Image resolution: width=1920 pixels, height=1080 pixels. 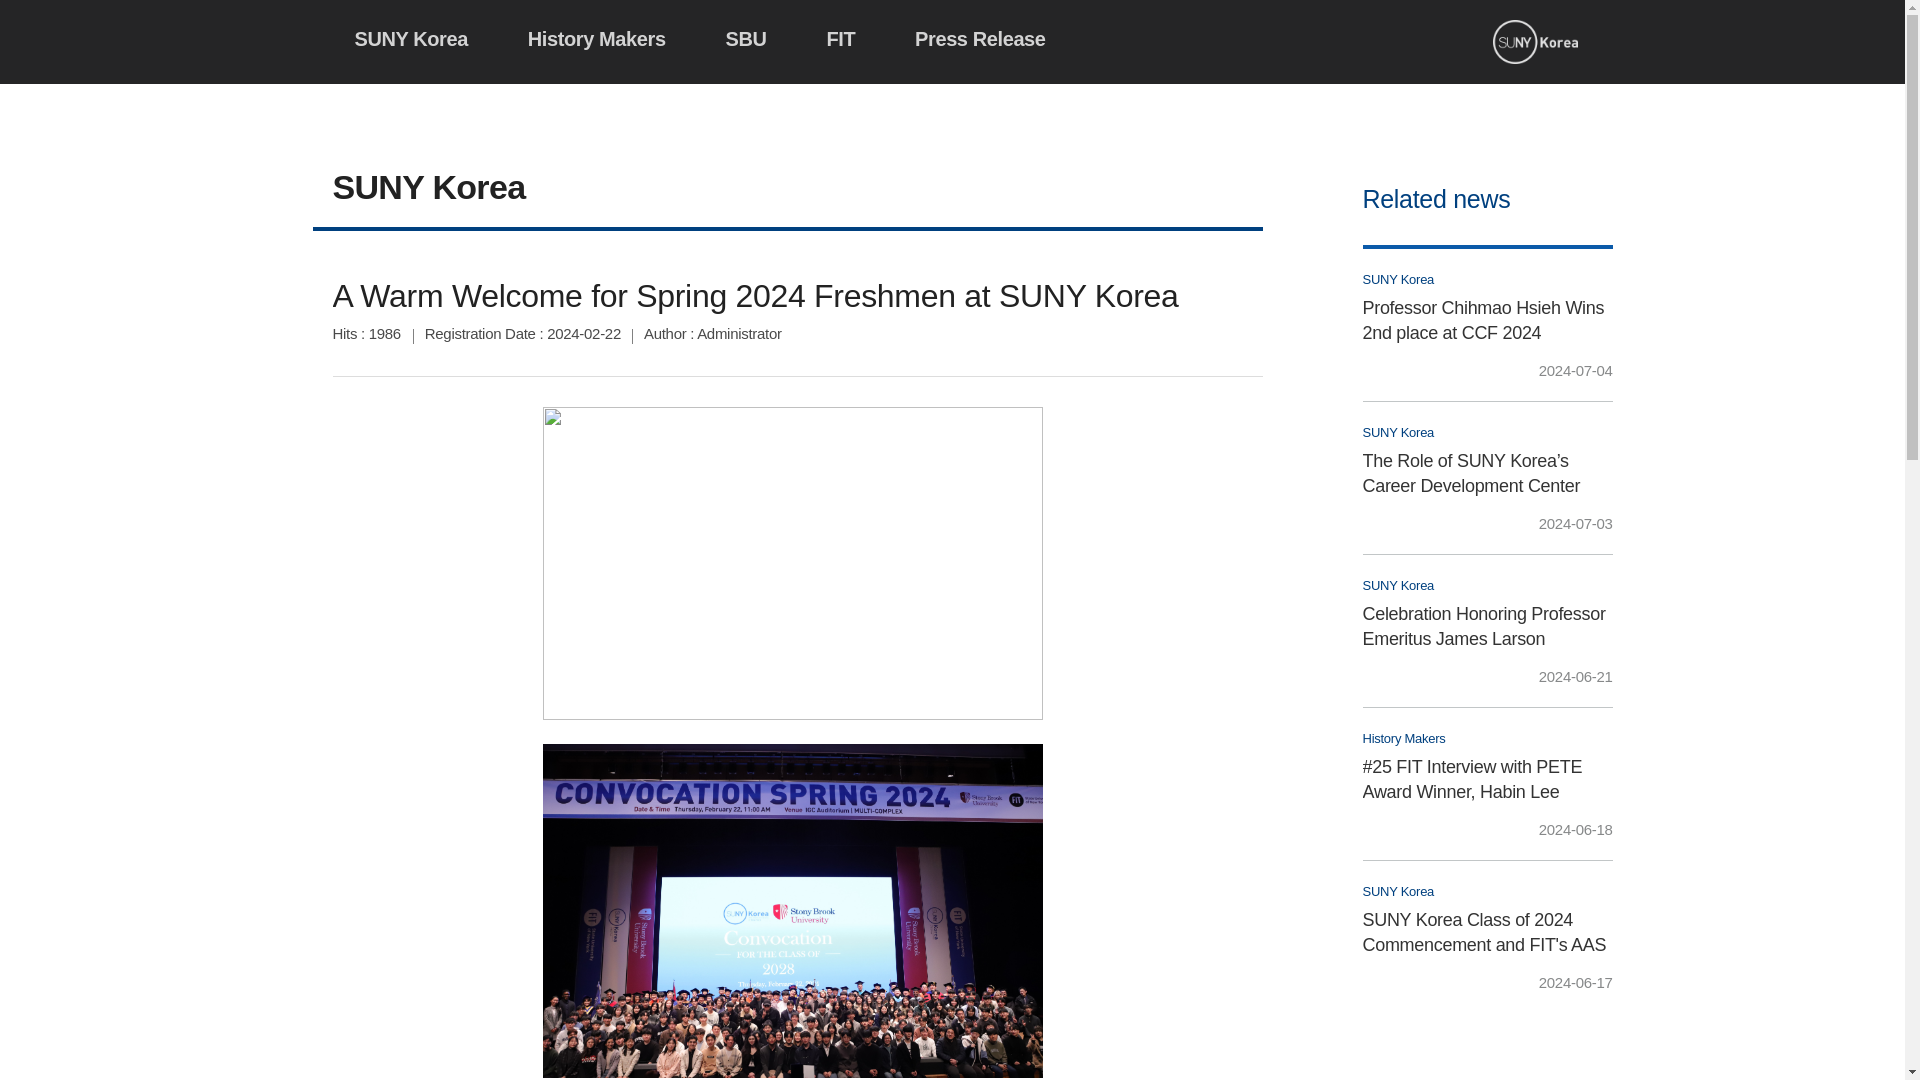 I want to click on SBU, so click(x=746, y=36).